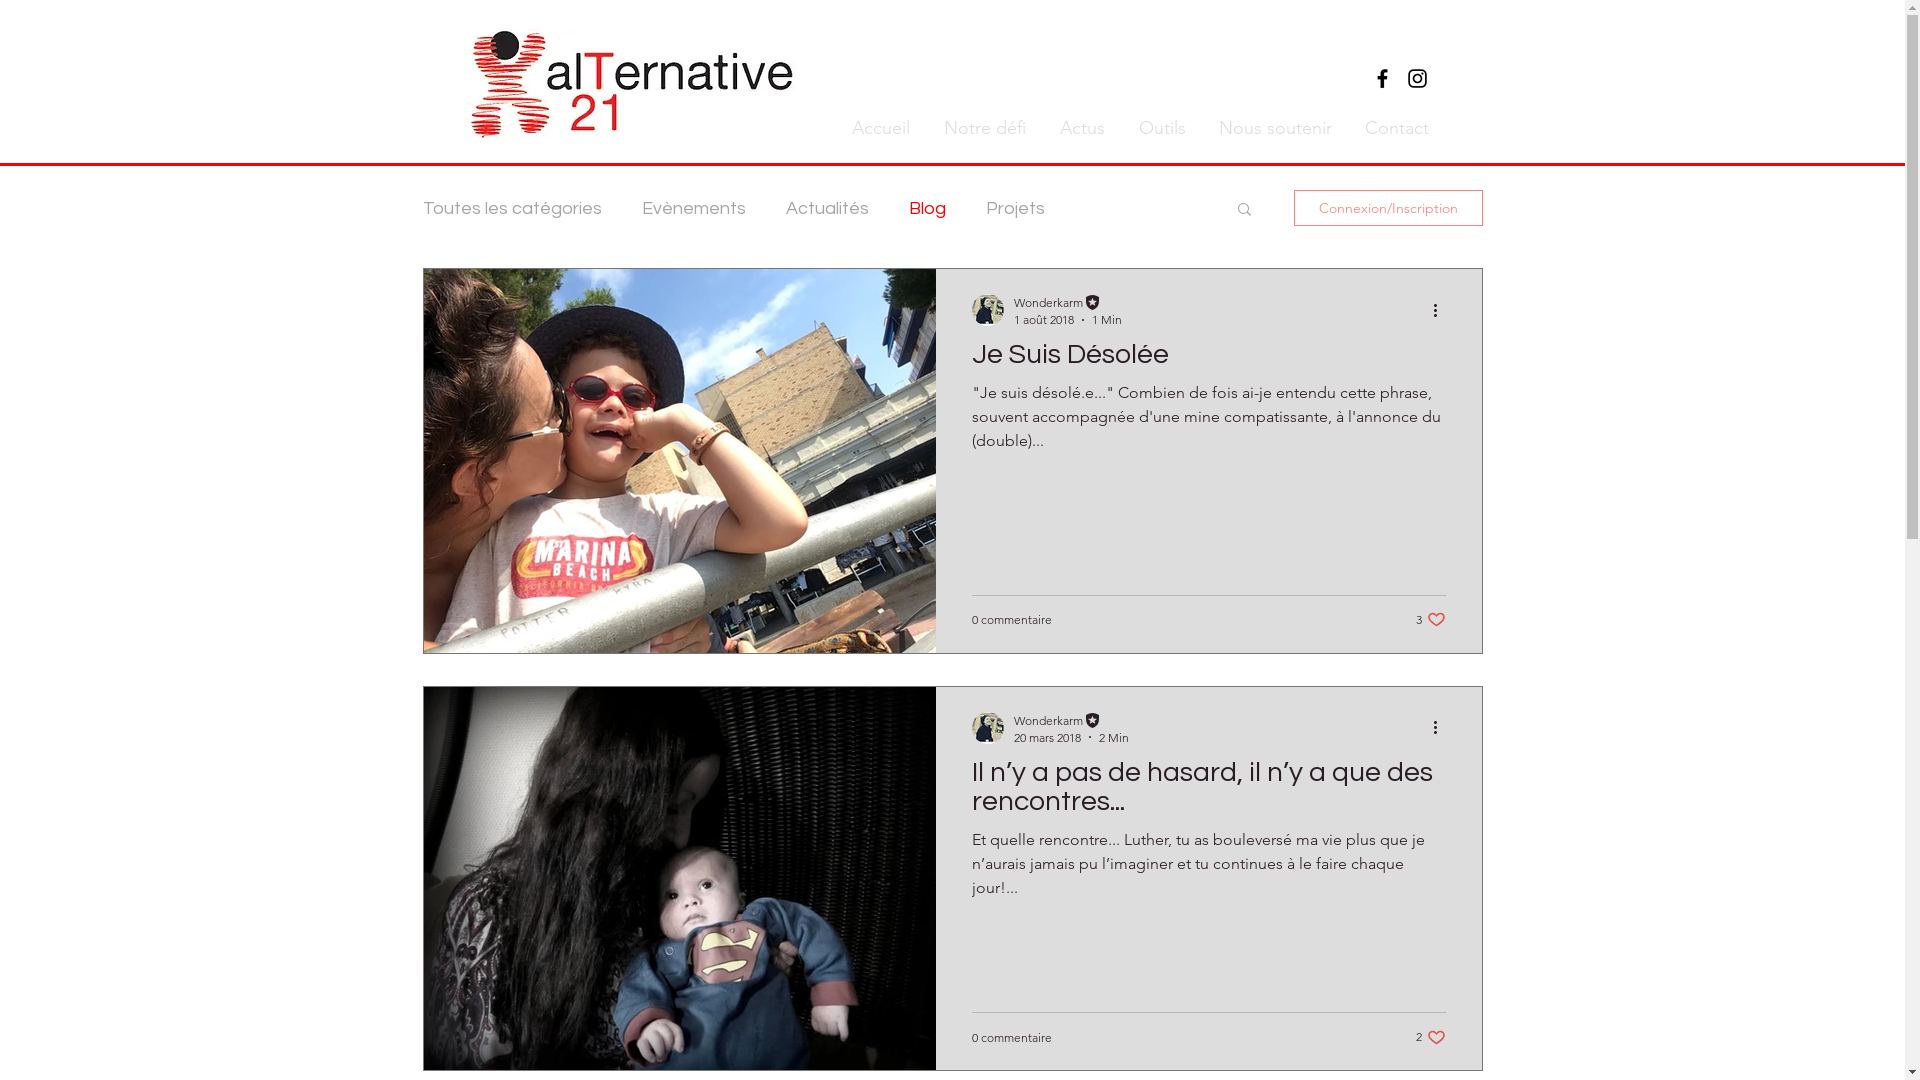 This screenshot has height=1080, width=1920. I want to click on Outils, so click(1160, 128).